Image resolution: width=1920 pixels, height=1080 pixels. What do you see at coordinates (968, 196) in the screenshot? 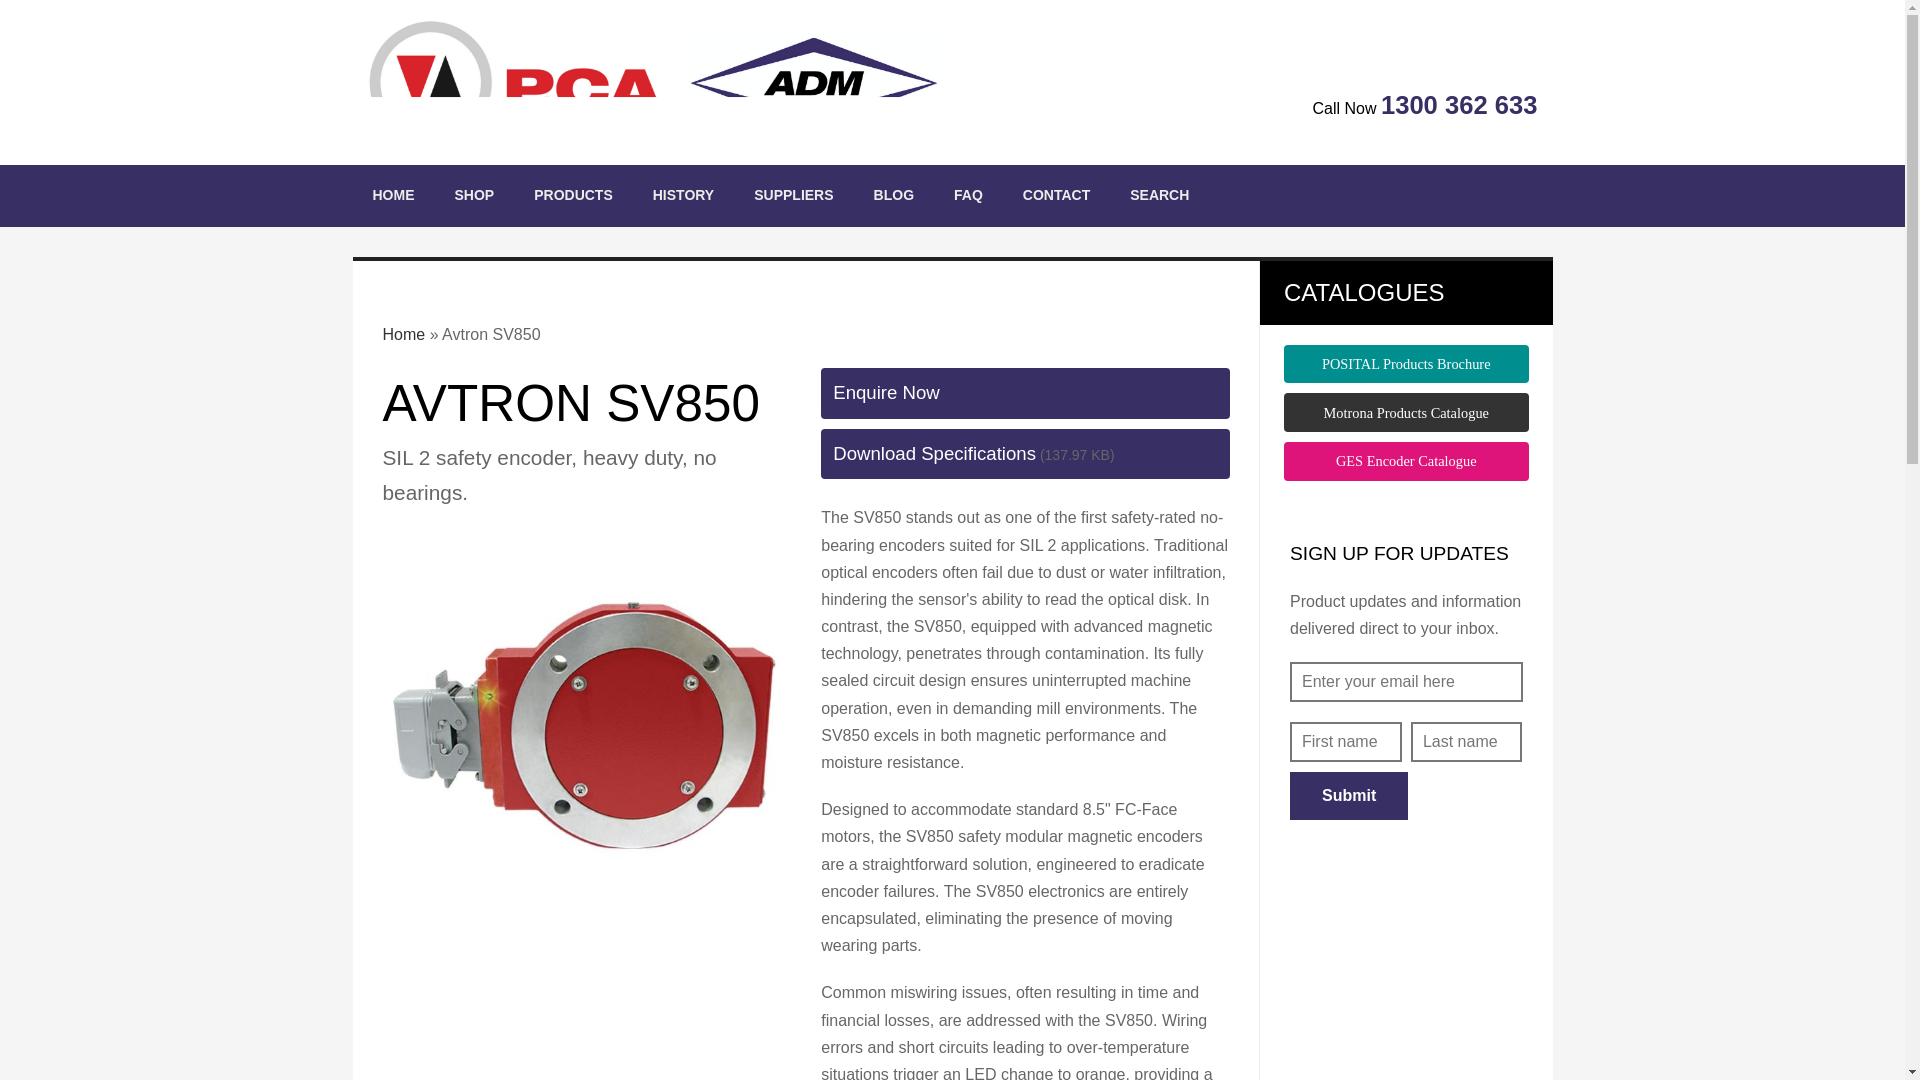
I see `FAQ` at bounding box center [968, 196].